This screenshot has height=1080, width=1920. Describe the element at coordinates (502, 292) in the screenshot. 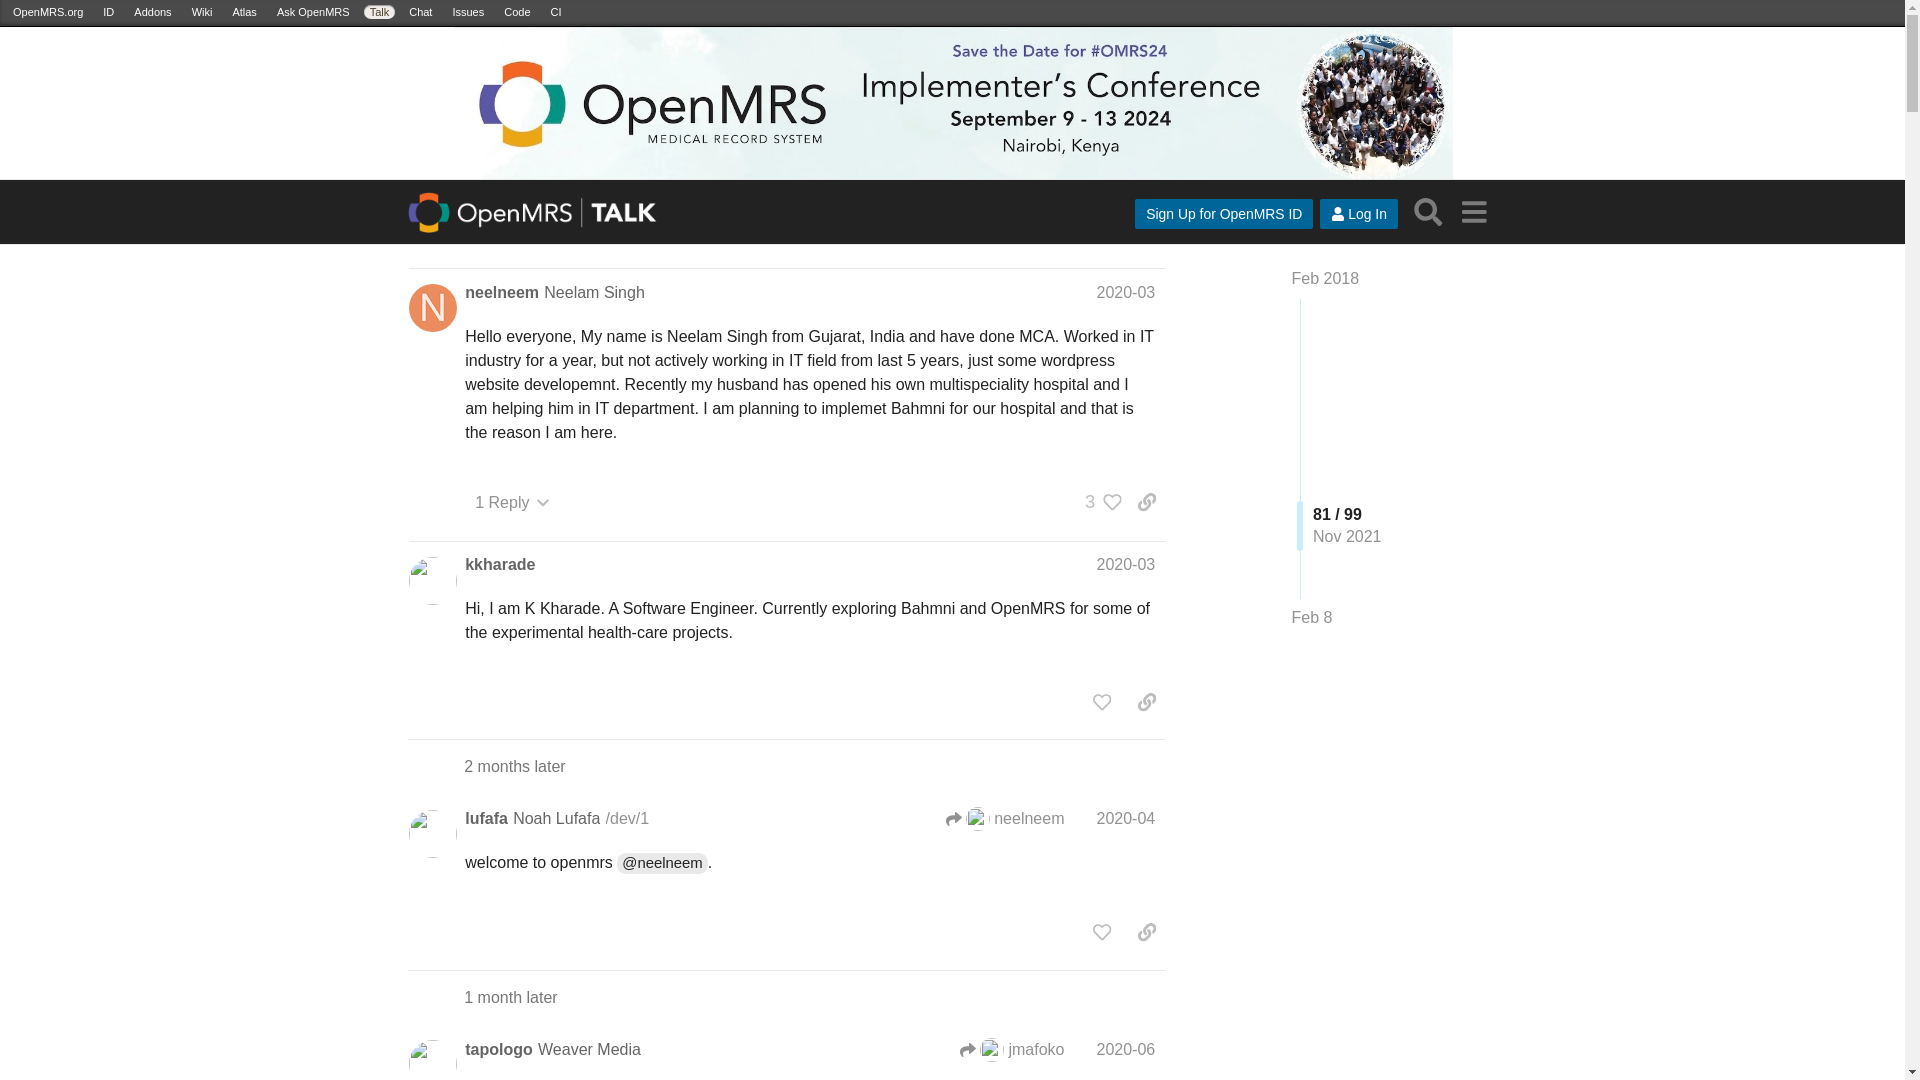

I see `neelneem` at that location.